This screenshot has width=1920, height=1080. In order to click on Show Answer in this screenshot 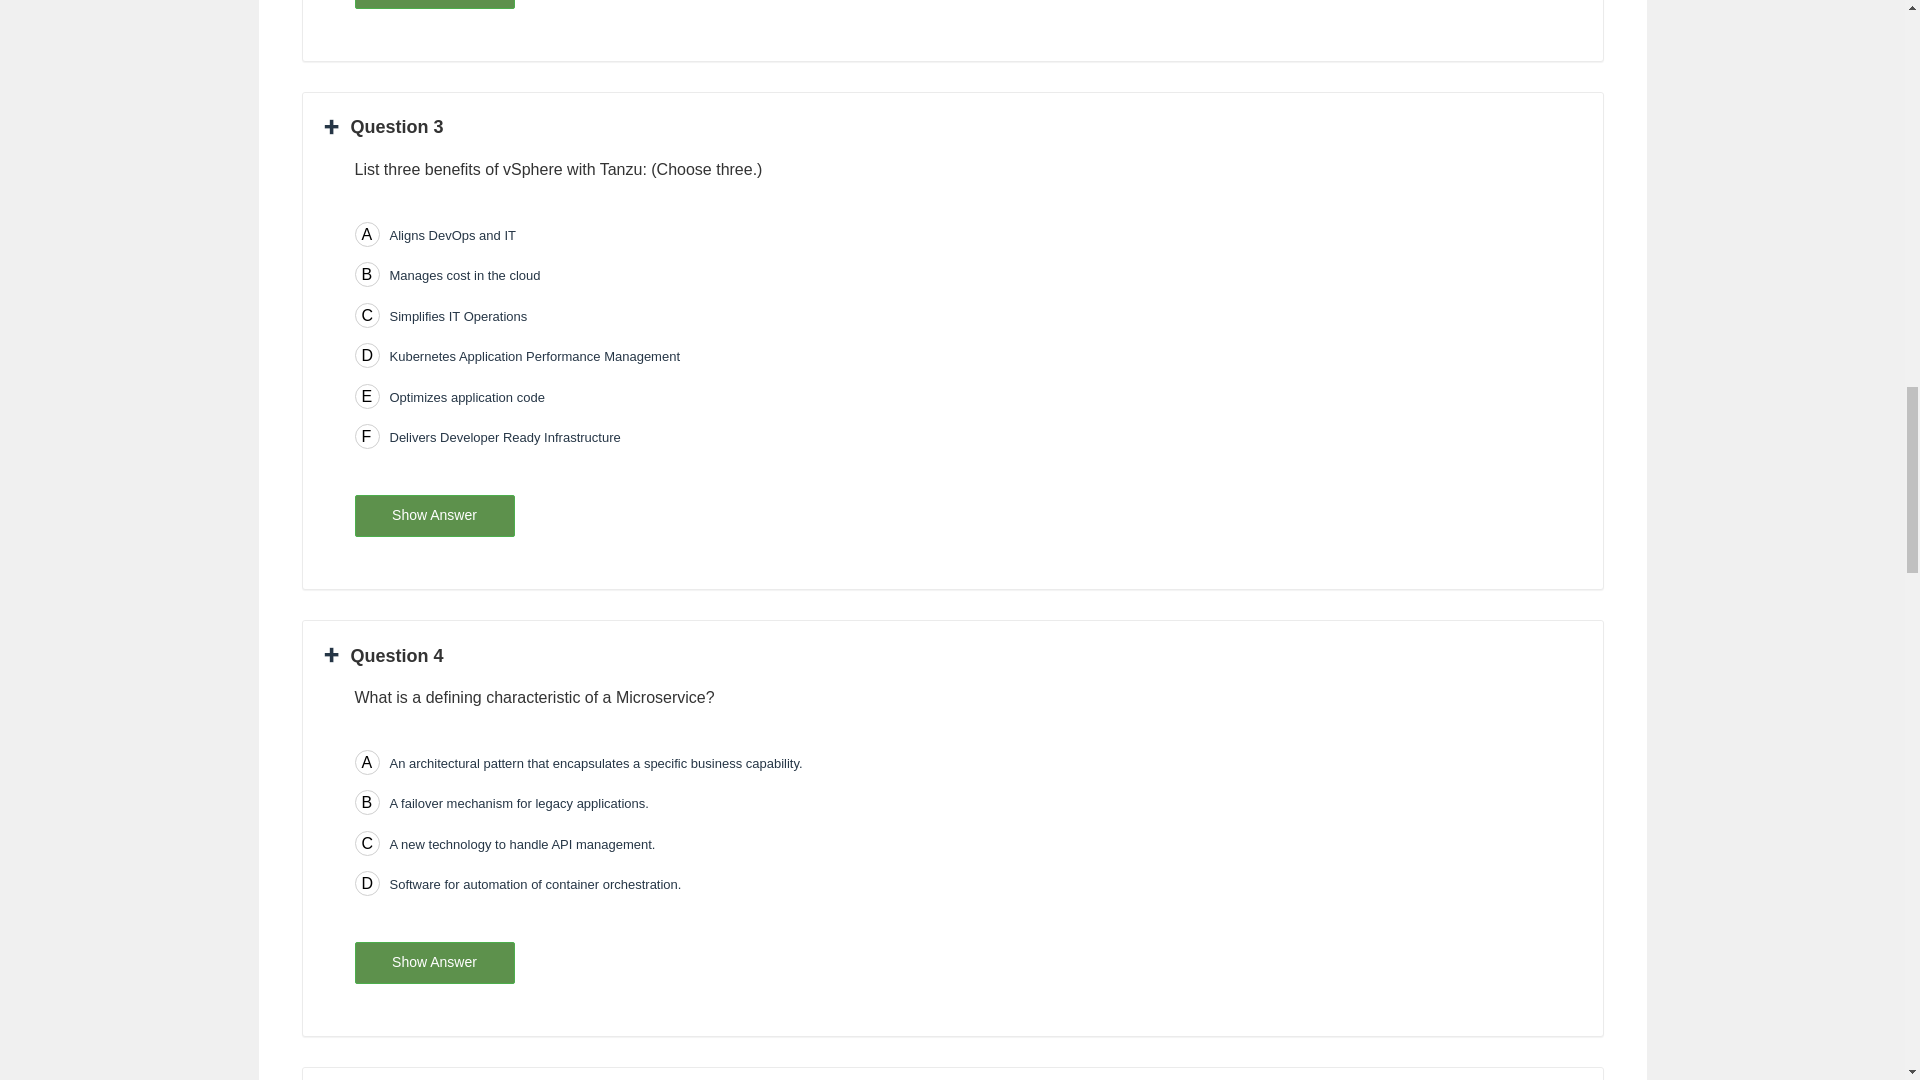, I will do `click(434, 515)`.